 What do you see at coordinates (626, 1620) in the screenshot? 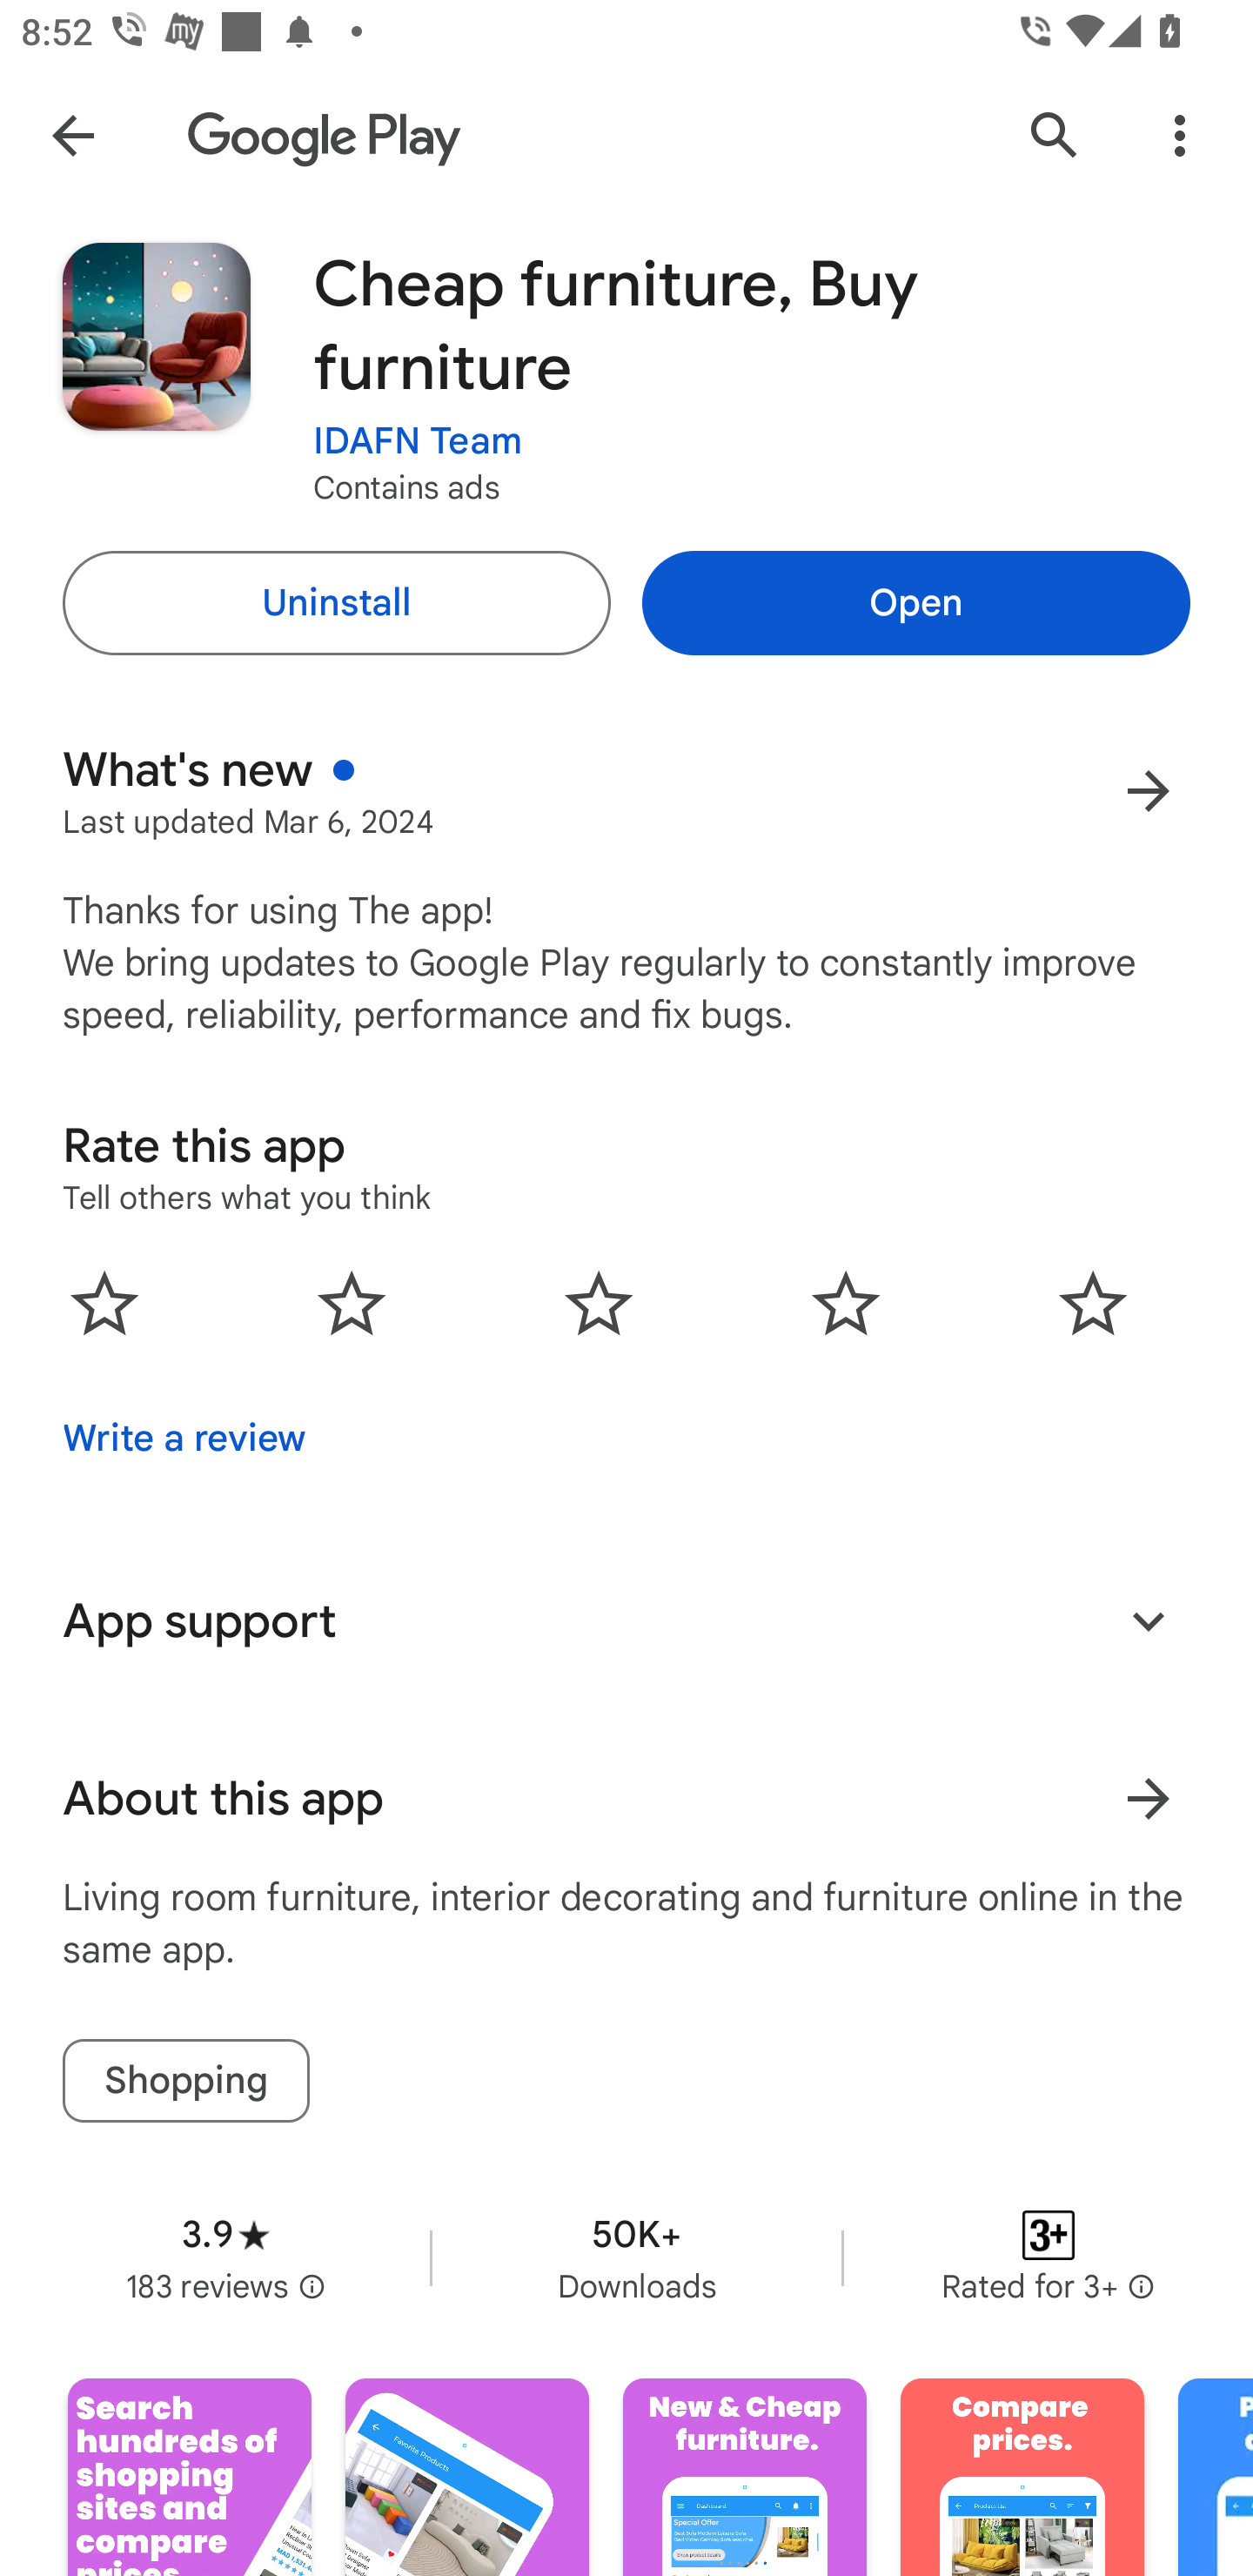
I see `App support Expand` at bounding box center [626, 1620].